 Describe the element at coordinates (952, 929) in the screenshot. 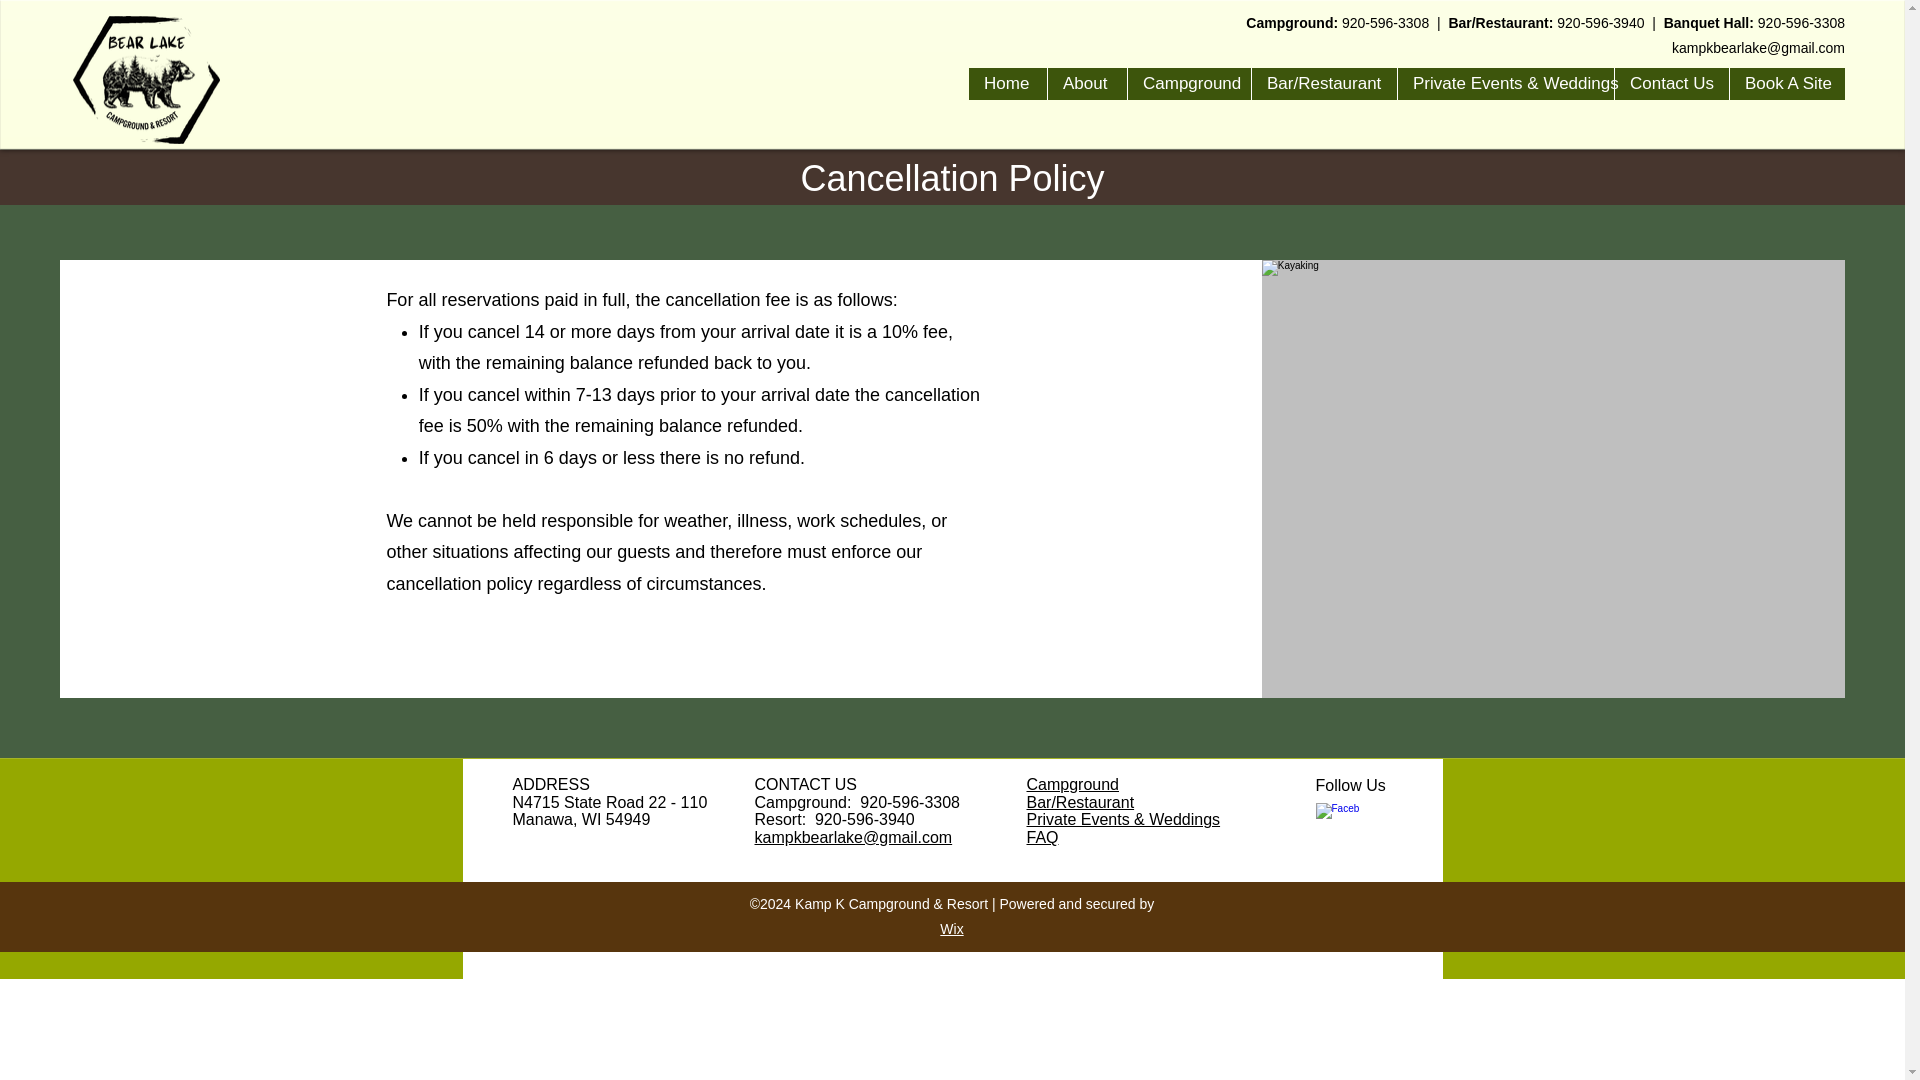

I see `Wix` at that location.